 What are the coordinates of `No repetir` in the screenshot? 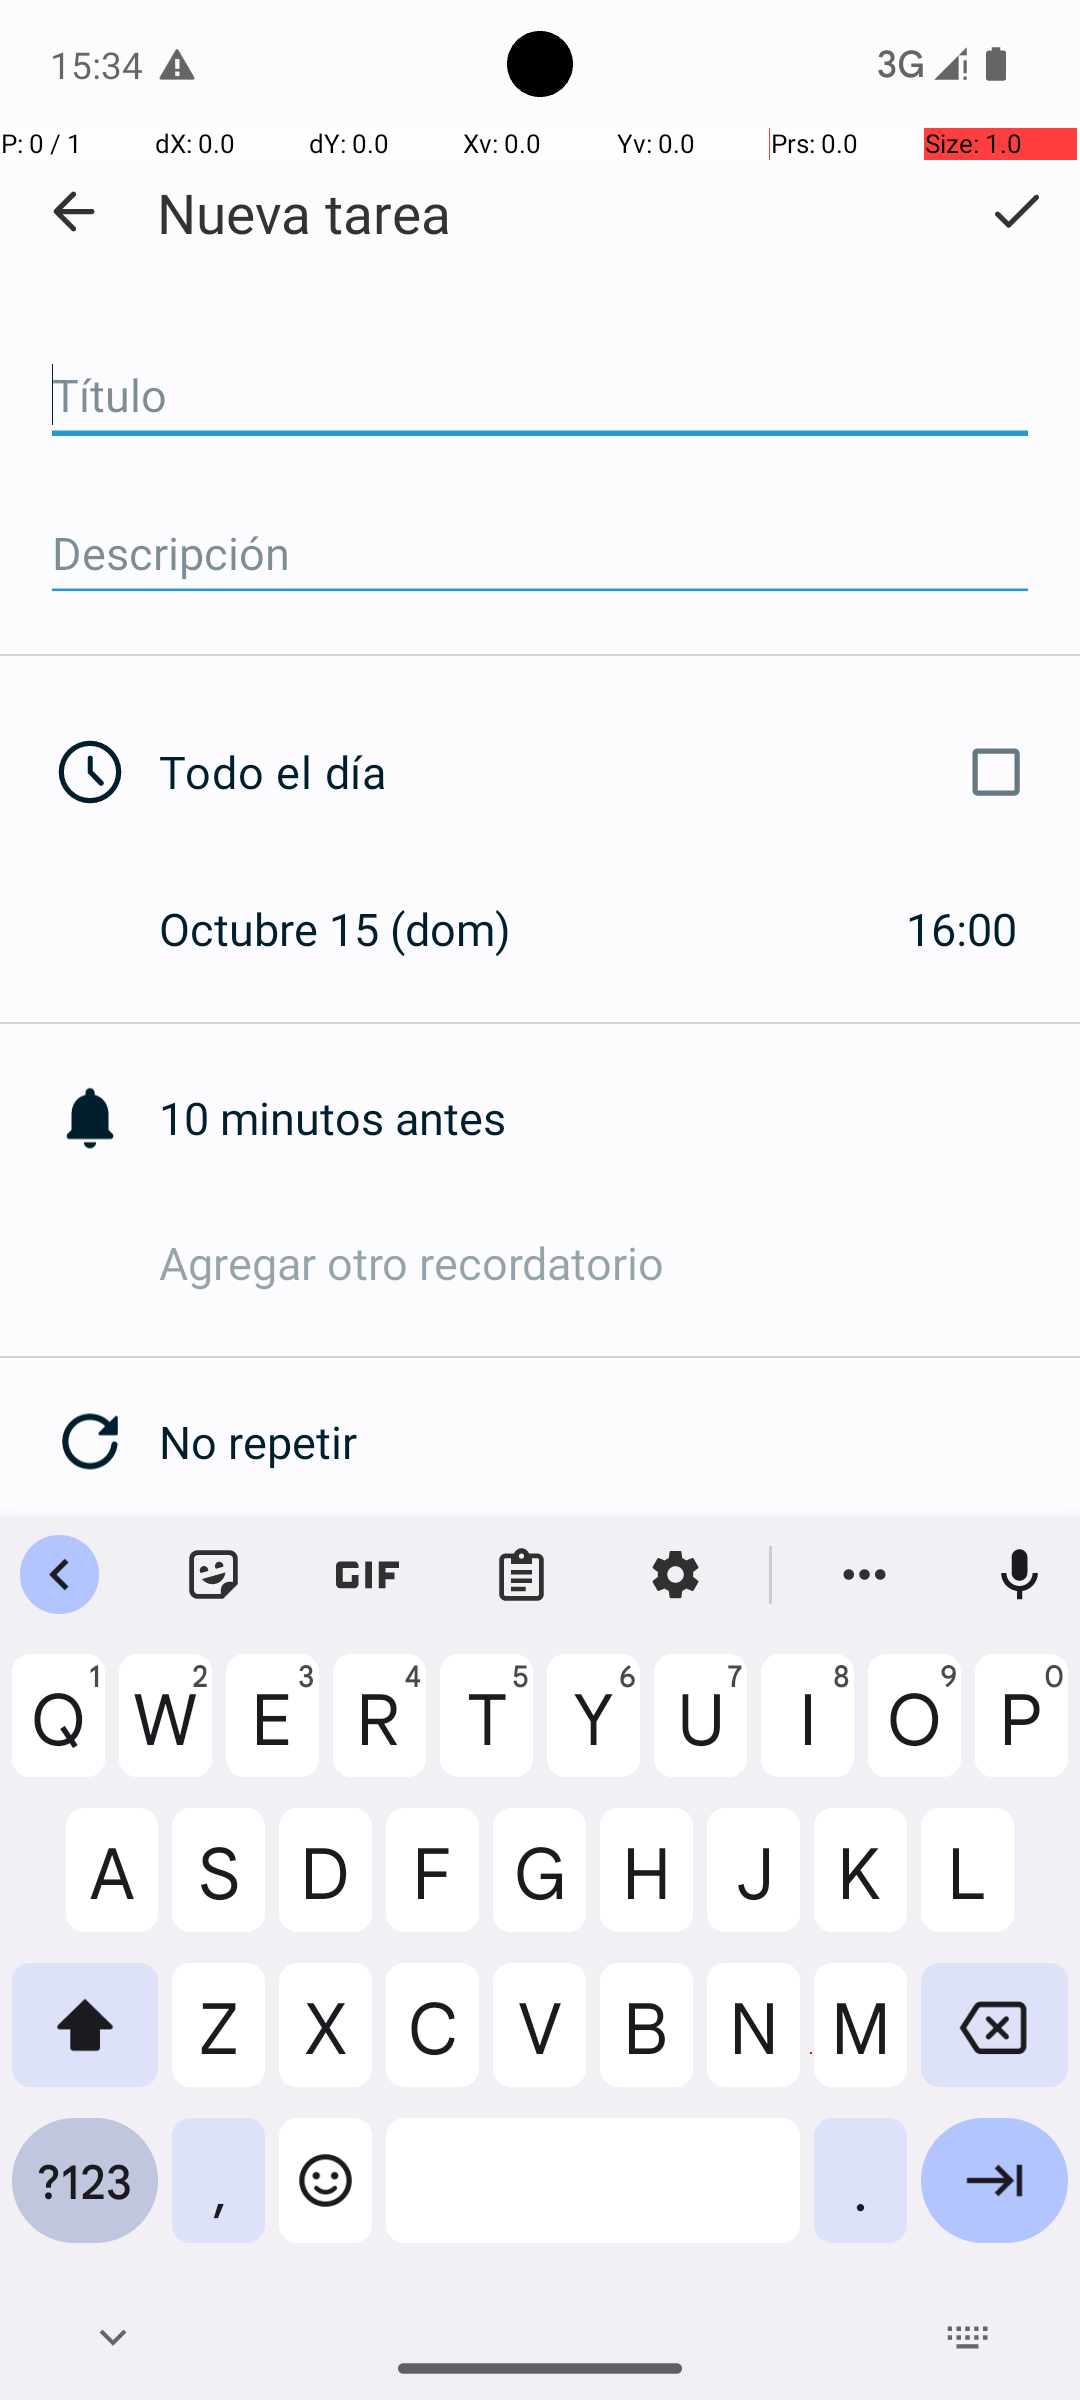 It's located at (620, 1442).